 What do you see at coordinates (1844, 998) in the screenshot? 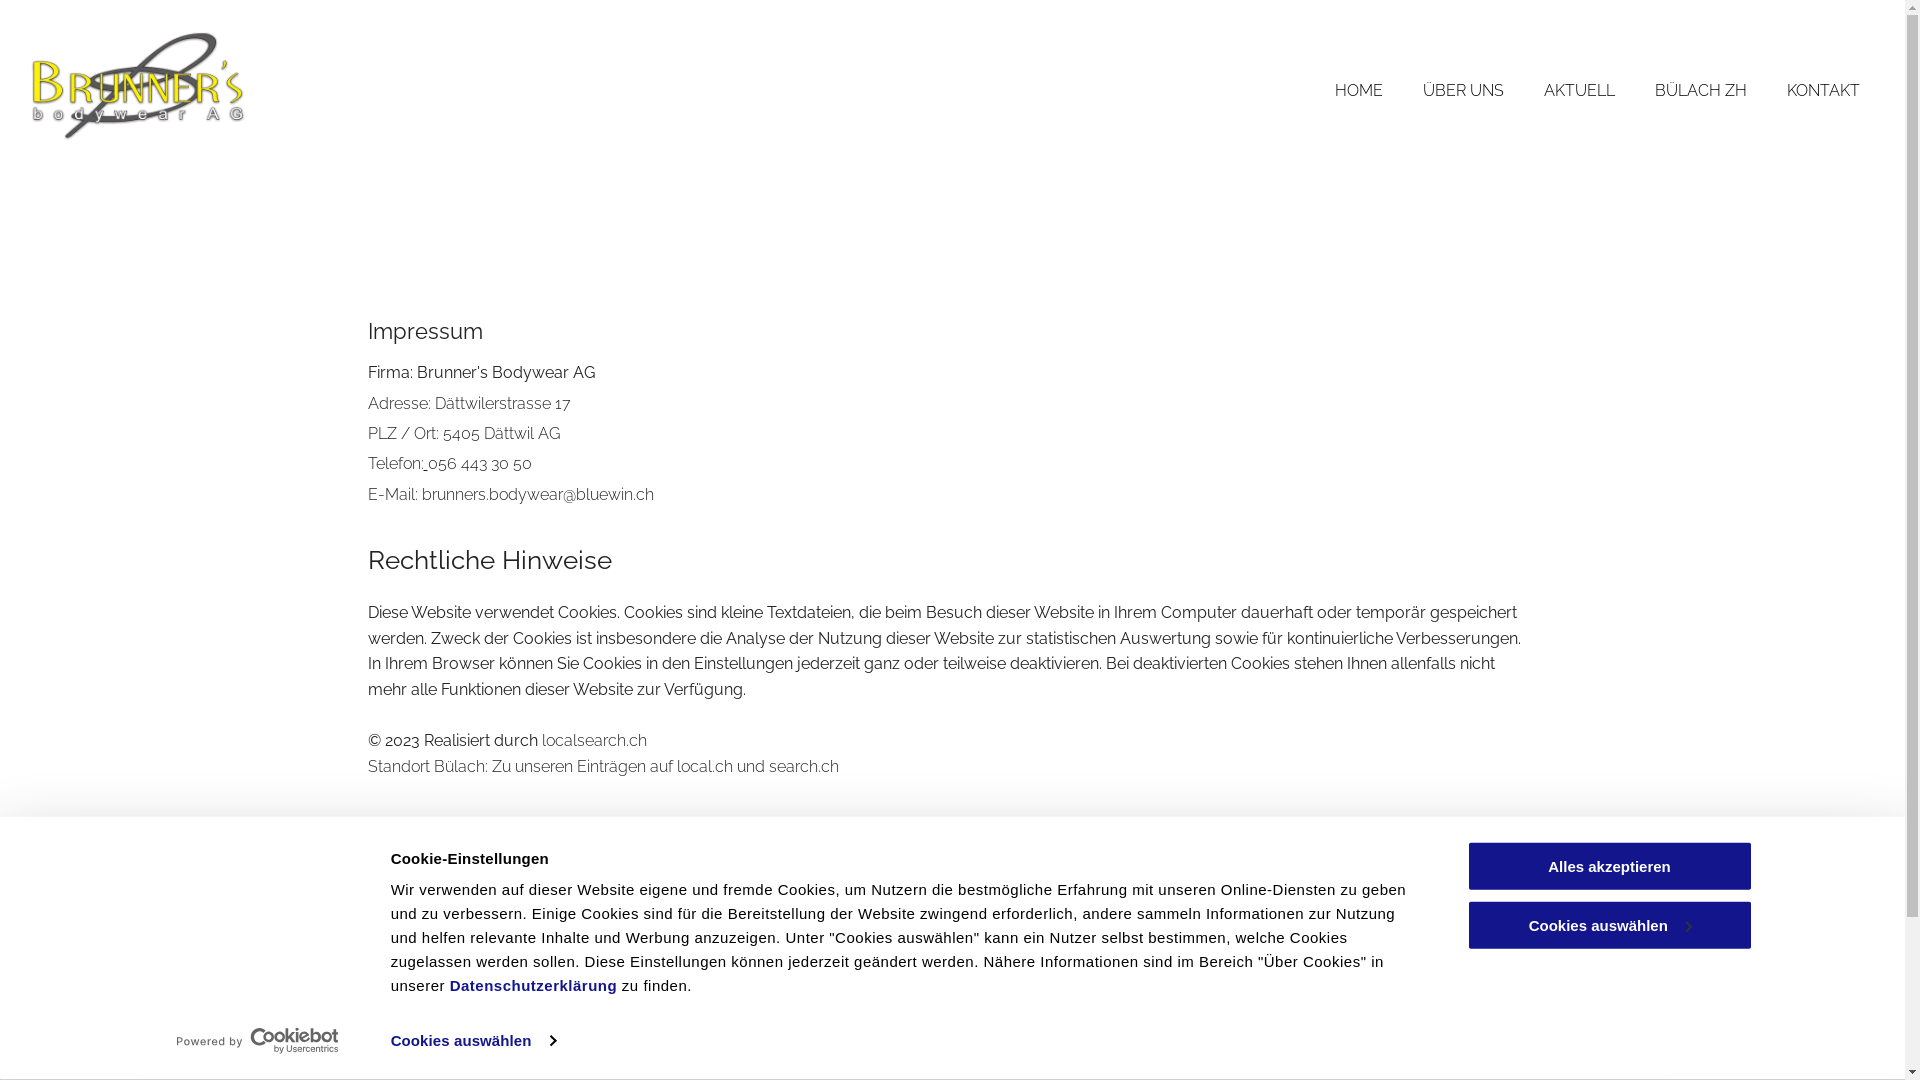
I see `Impressum` at bounding box center [1844, 998].